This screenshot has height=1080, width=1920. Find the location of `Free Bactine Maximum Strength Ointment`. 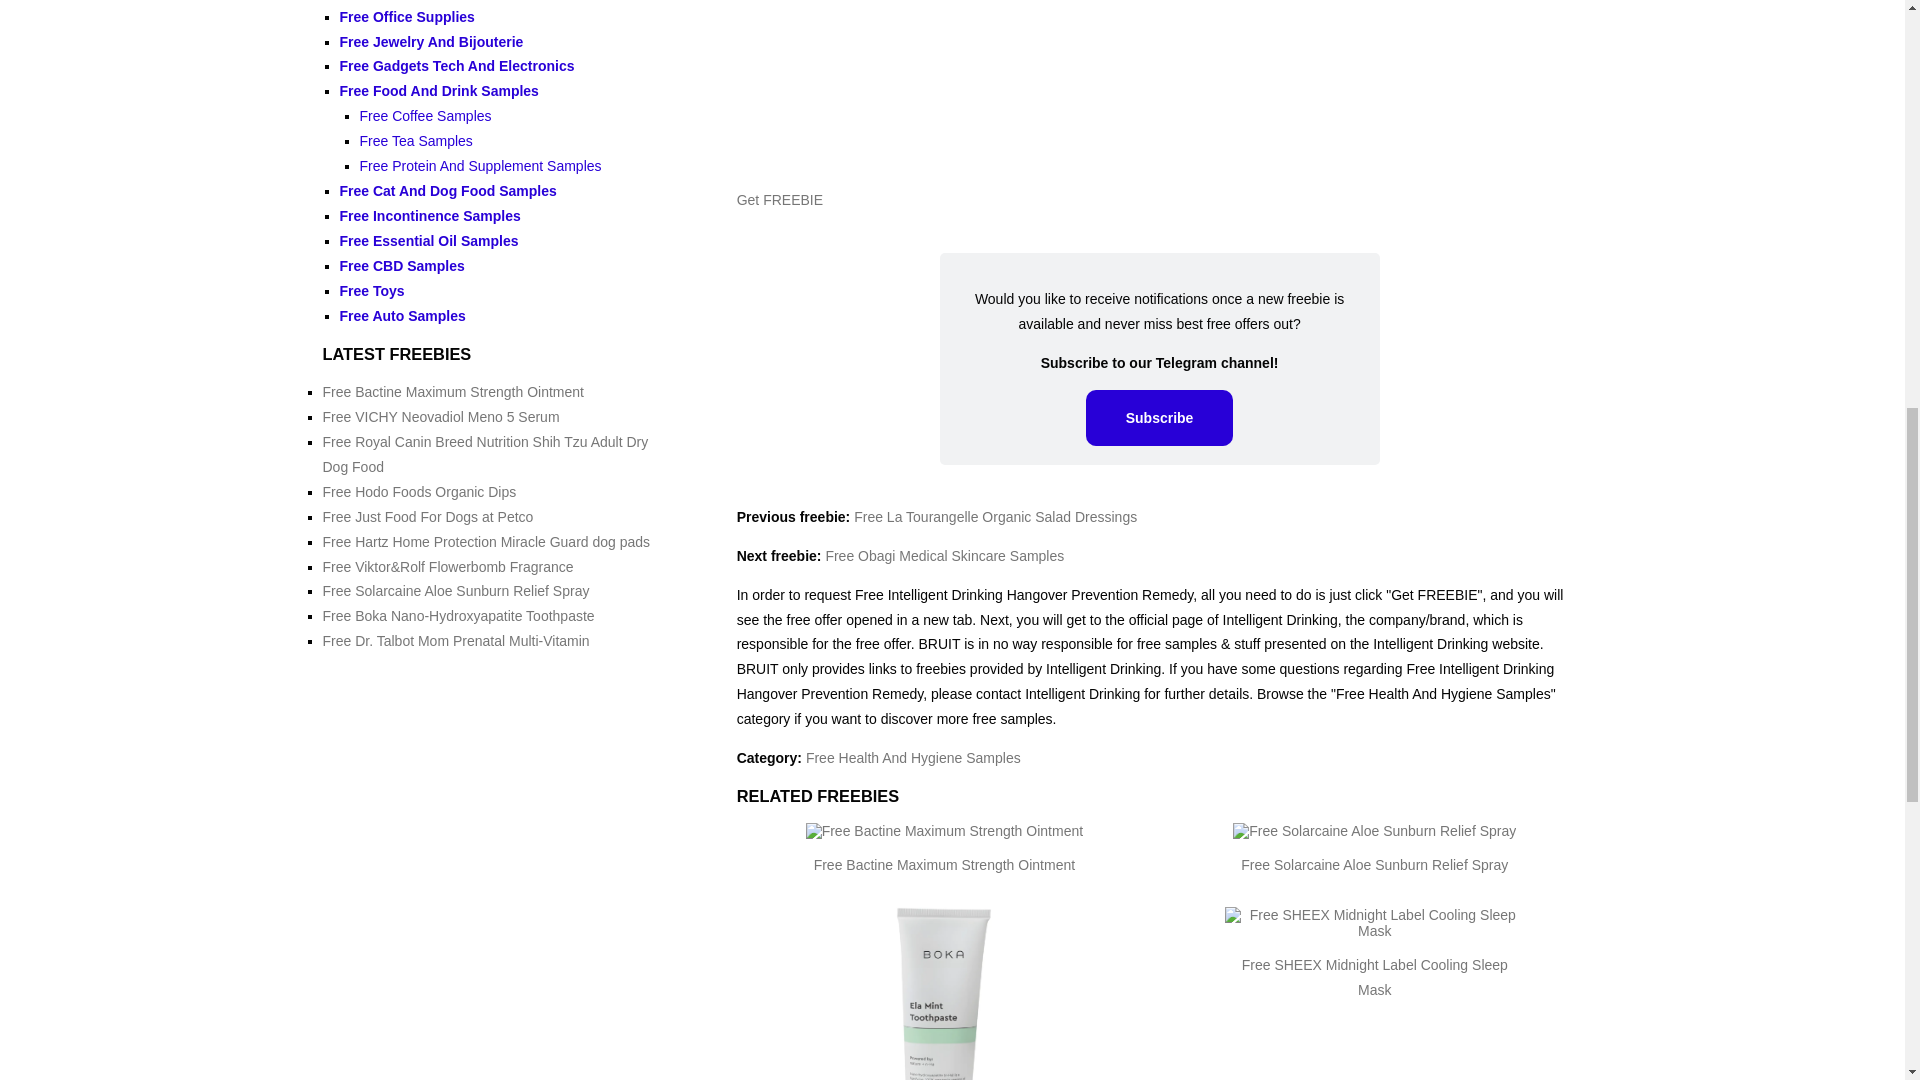

Free Bactine Maximum Strength Ointment is located at coordinates (944, 864).